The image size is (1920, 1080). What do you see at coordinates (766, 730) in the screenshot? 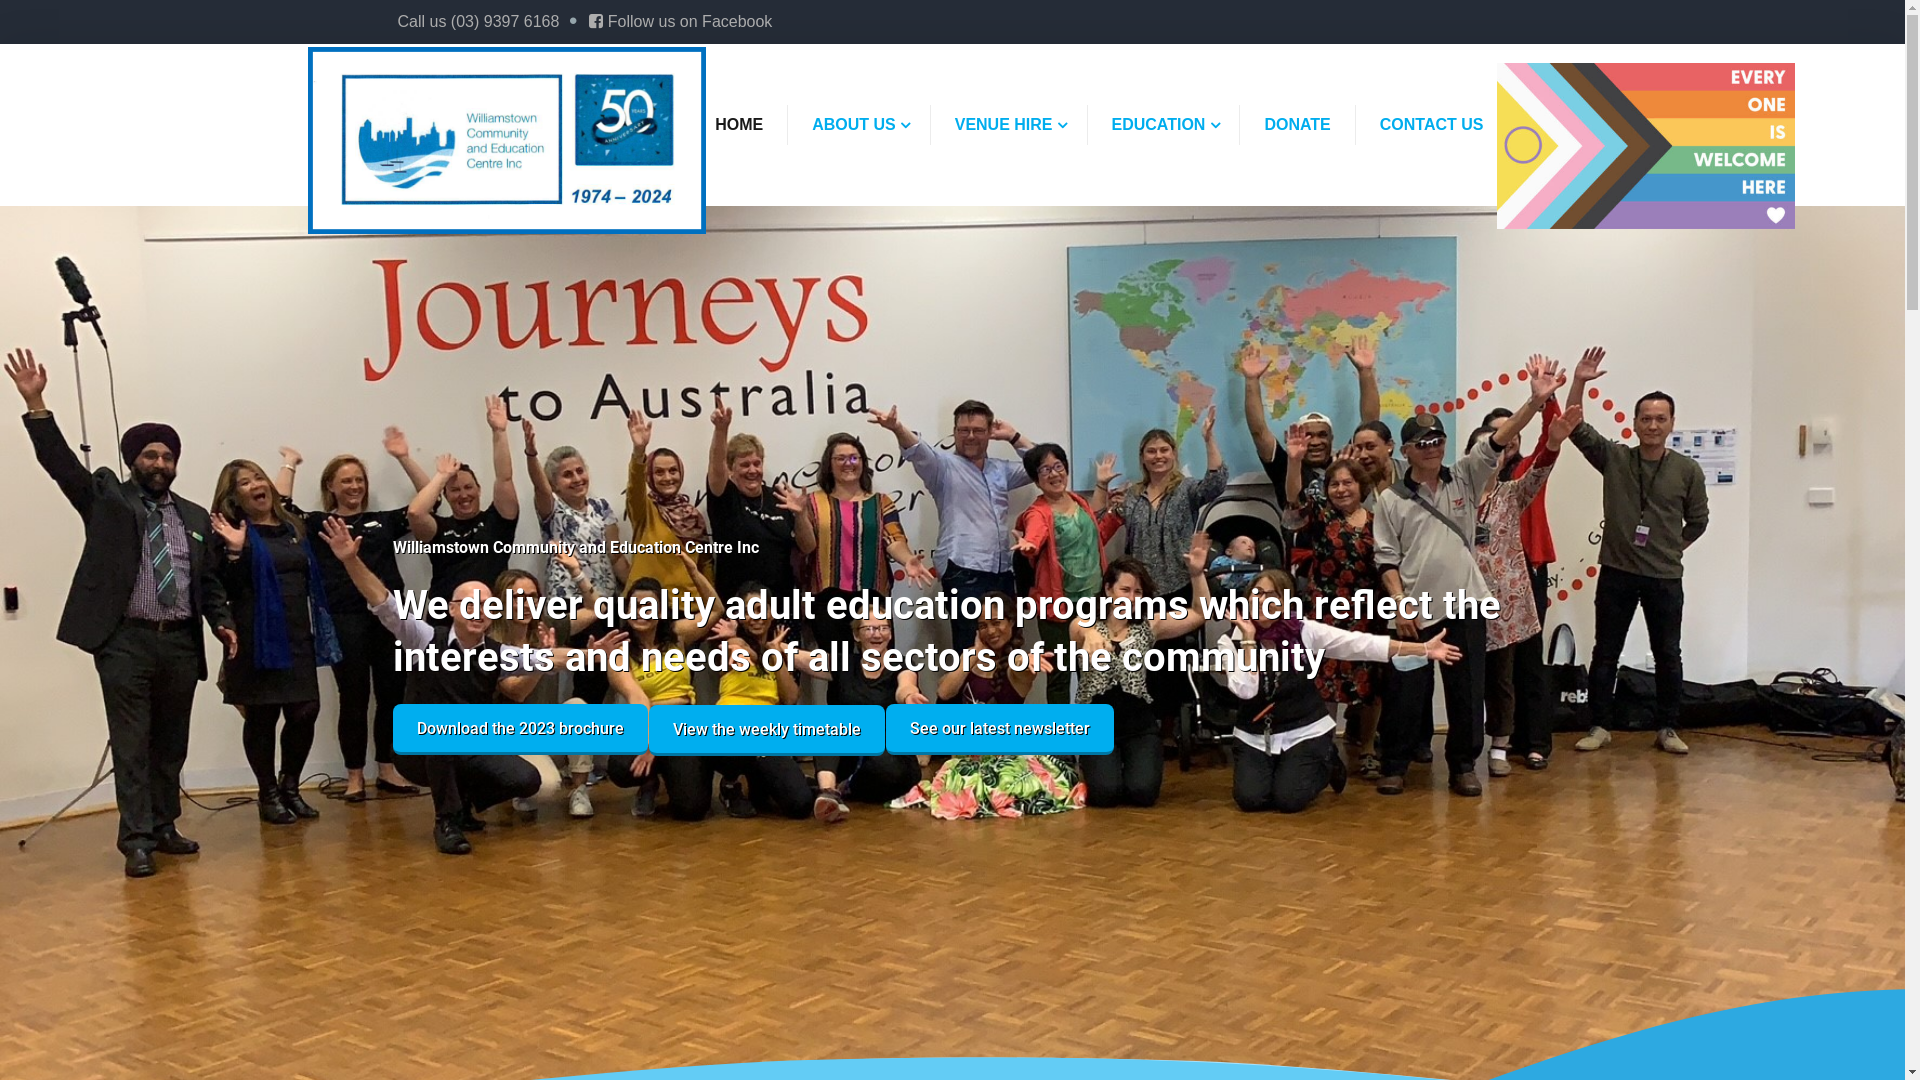
I see `View the weekly timetable` at bounding box center [766, 730].